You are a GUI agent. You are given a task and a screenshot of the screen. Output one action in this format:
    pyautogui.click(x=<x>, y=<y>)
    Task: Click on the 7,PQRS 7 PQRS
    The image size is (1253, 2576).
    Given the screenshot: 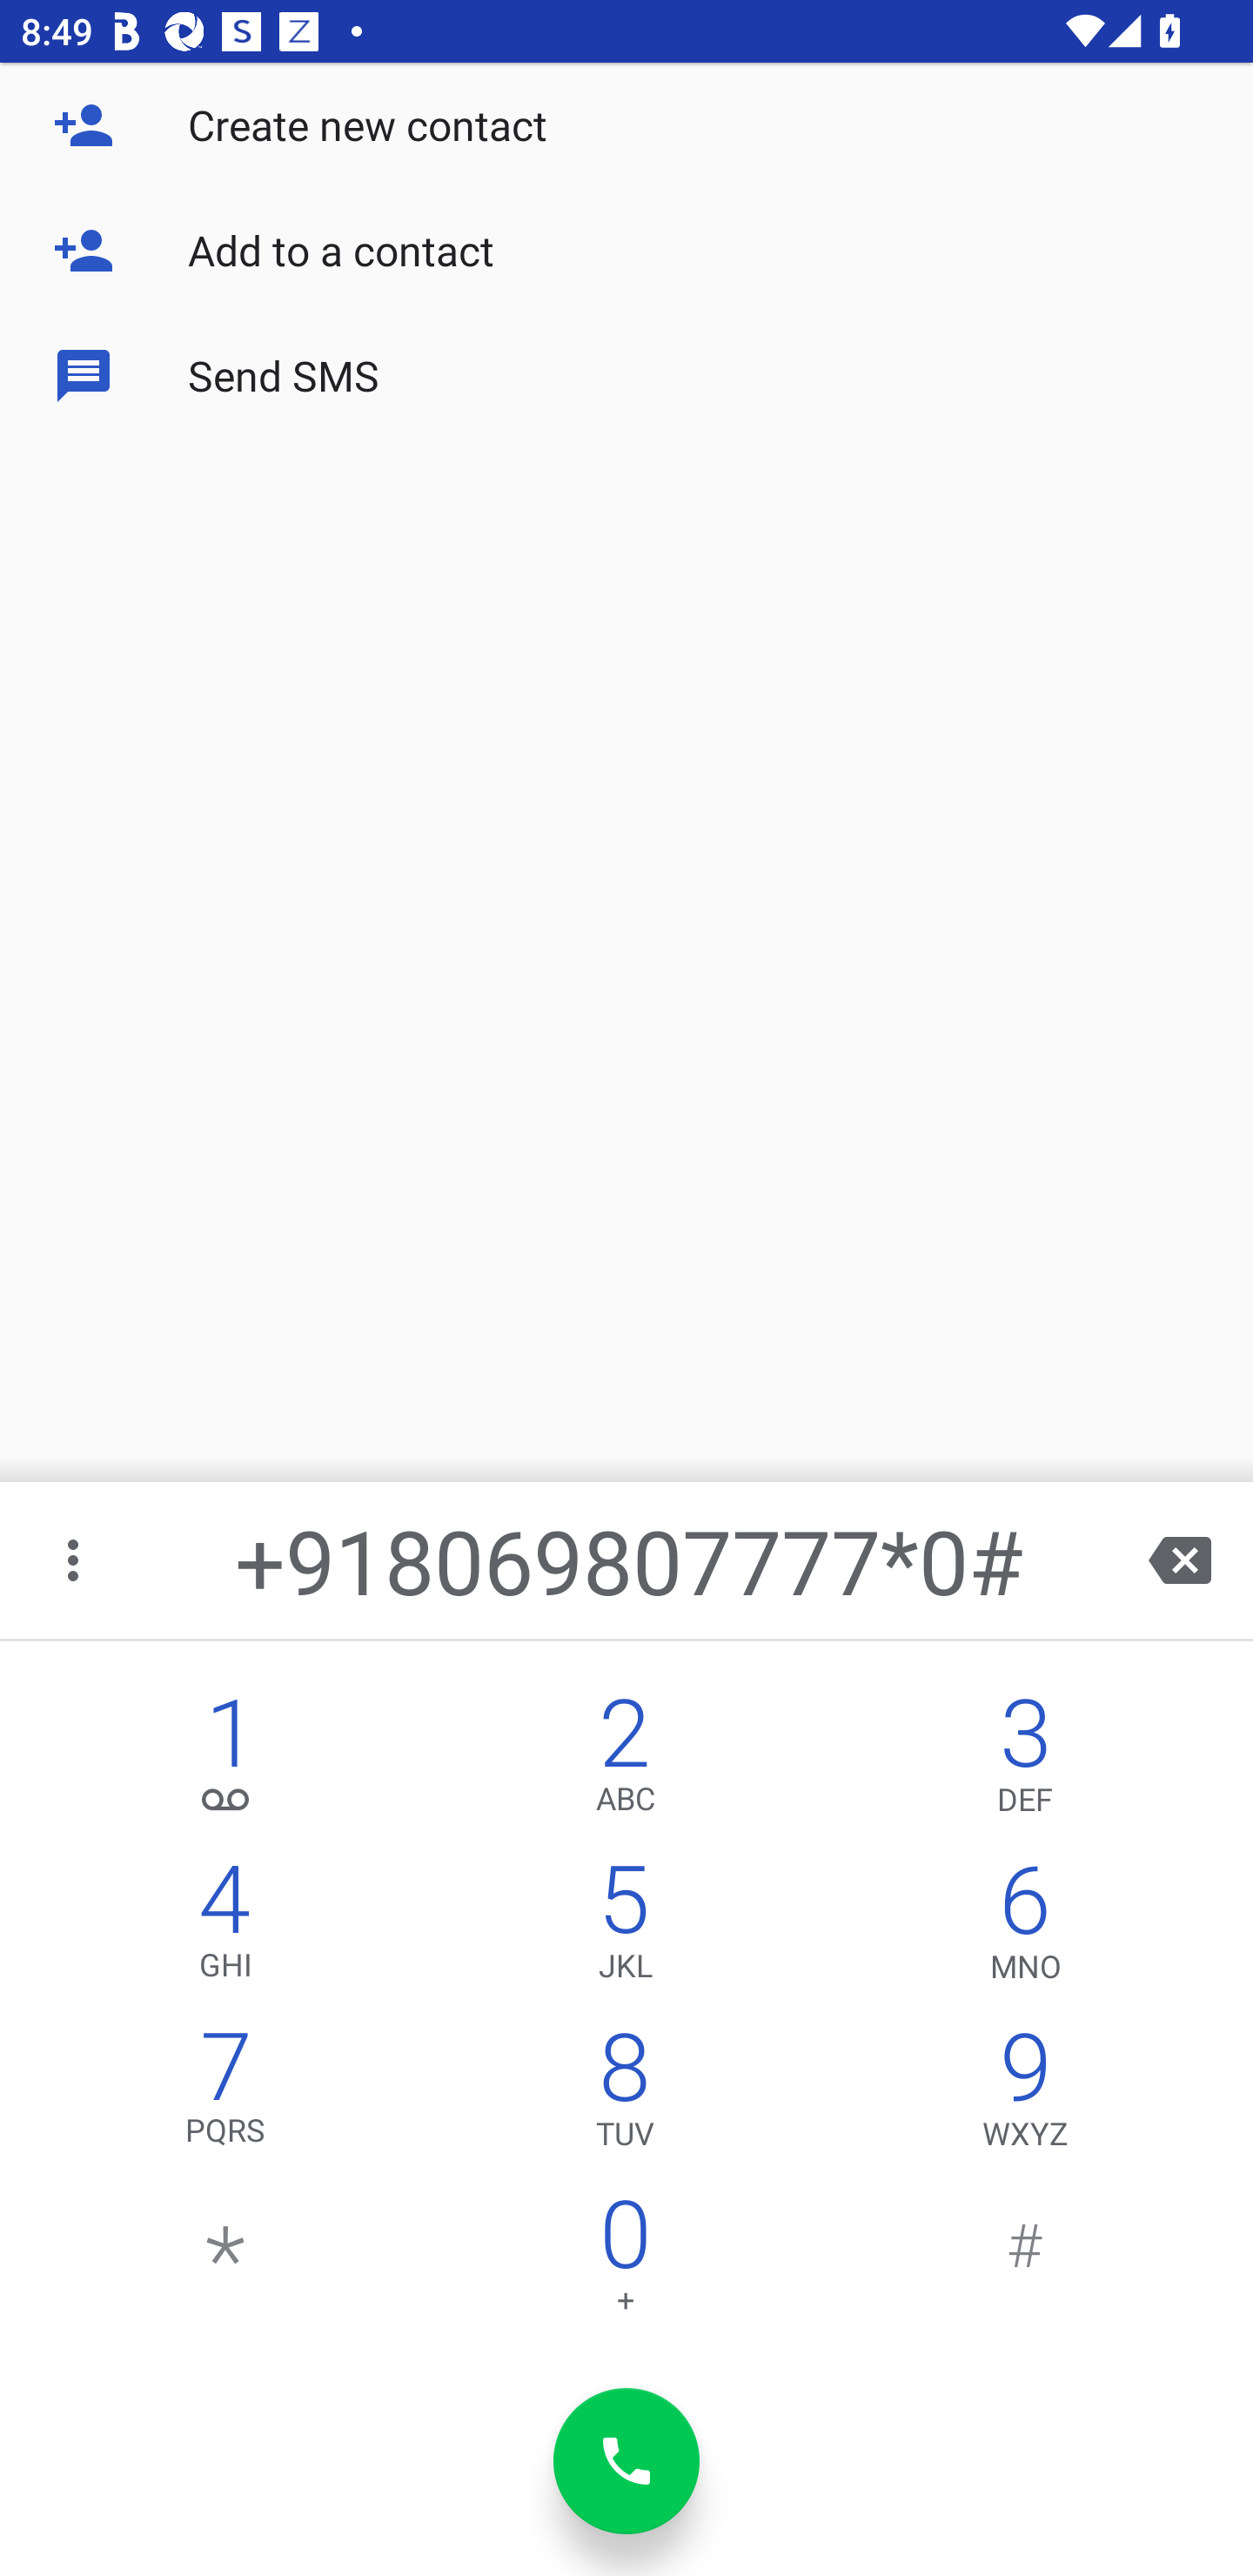 What is the action you would take?
    pyautogui.click(x=226, y=2096)
    